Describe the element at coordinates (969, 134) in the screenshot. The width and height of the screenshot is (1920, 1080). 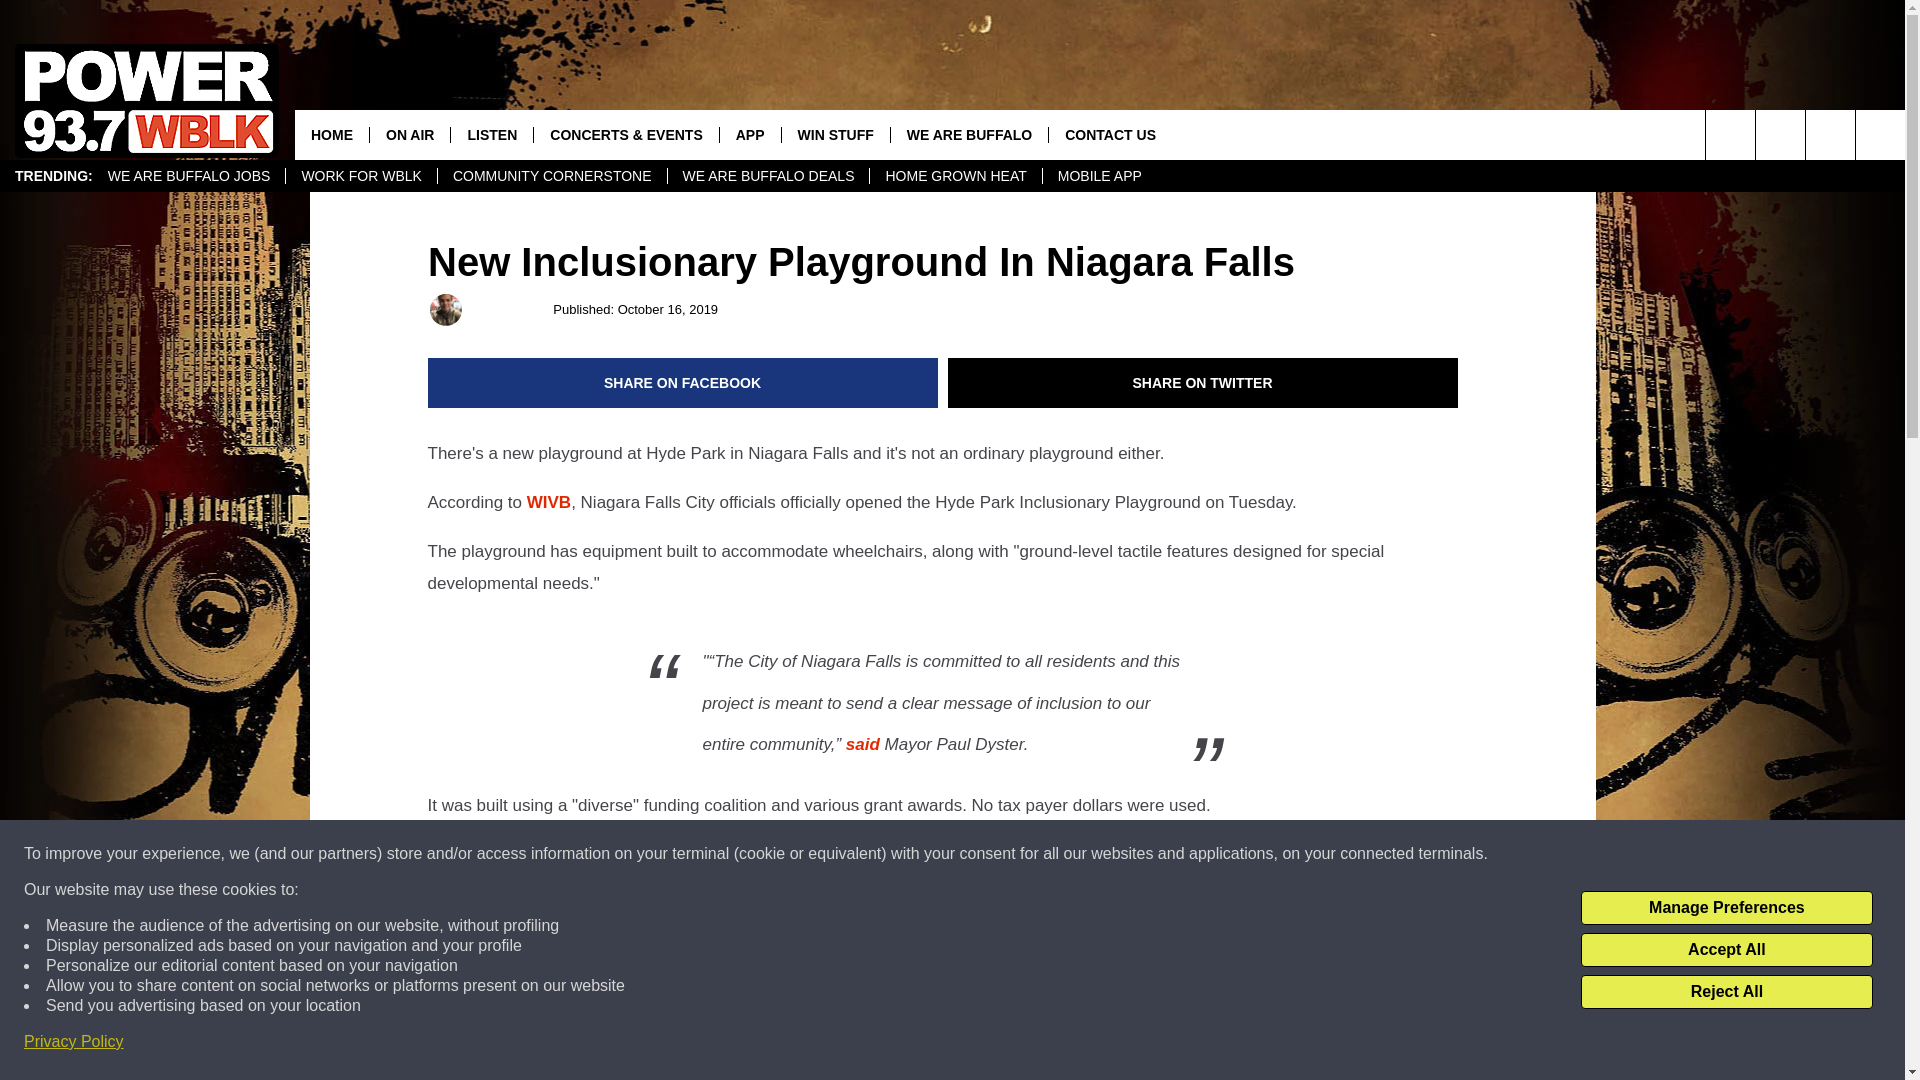
I see `WE ARE BUFFALO` at that location.